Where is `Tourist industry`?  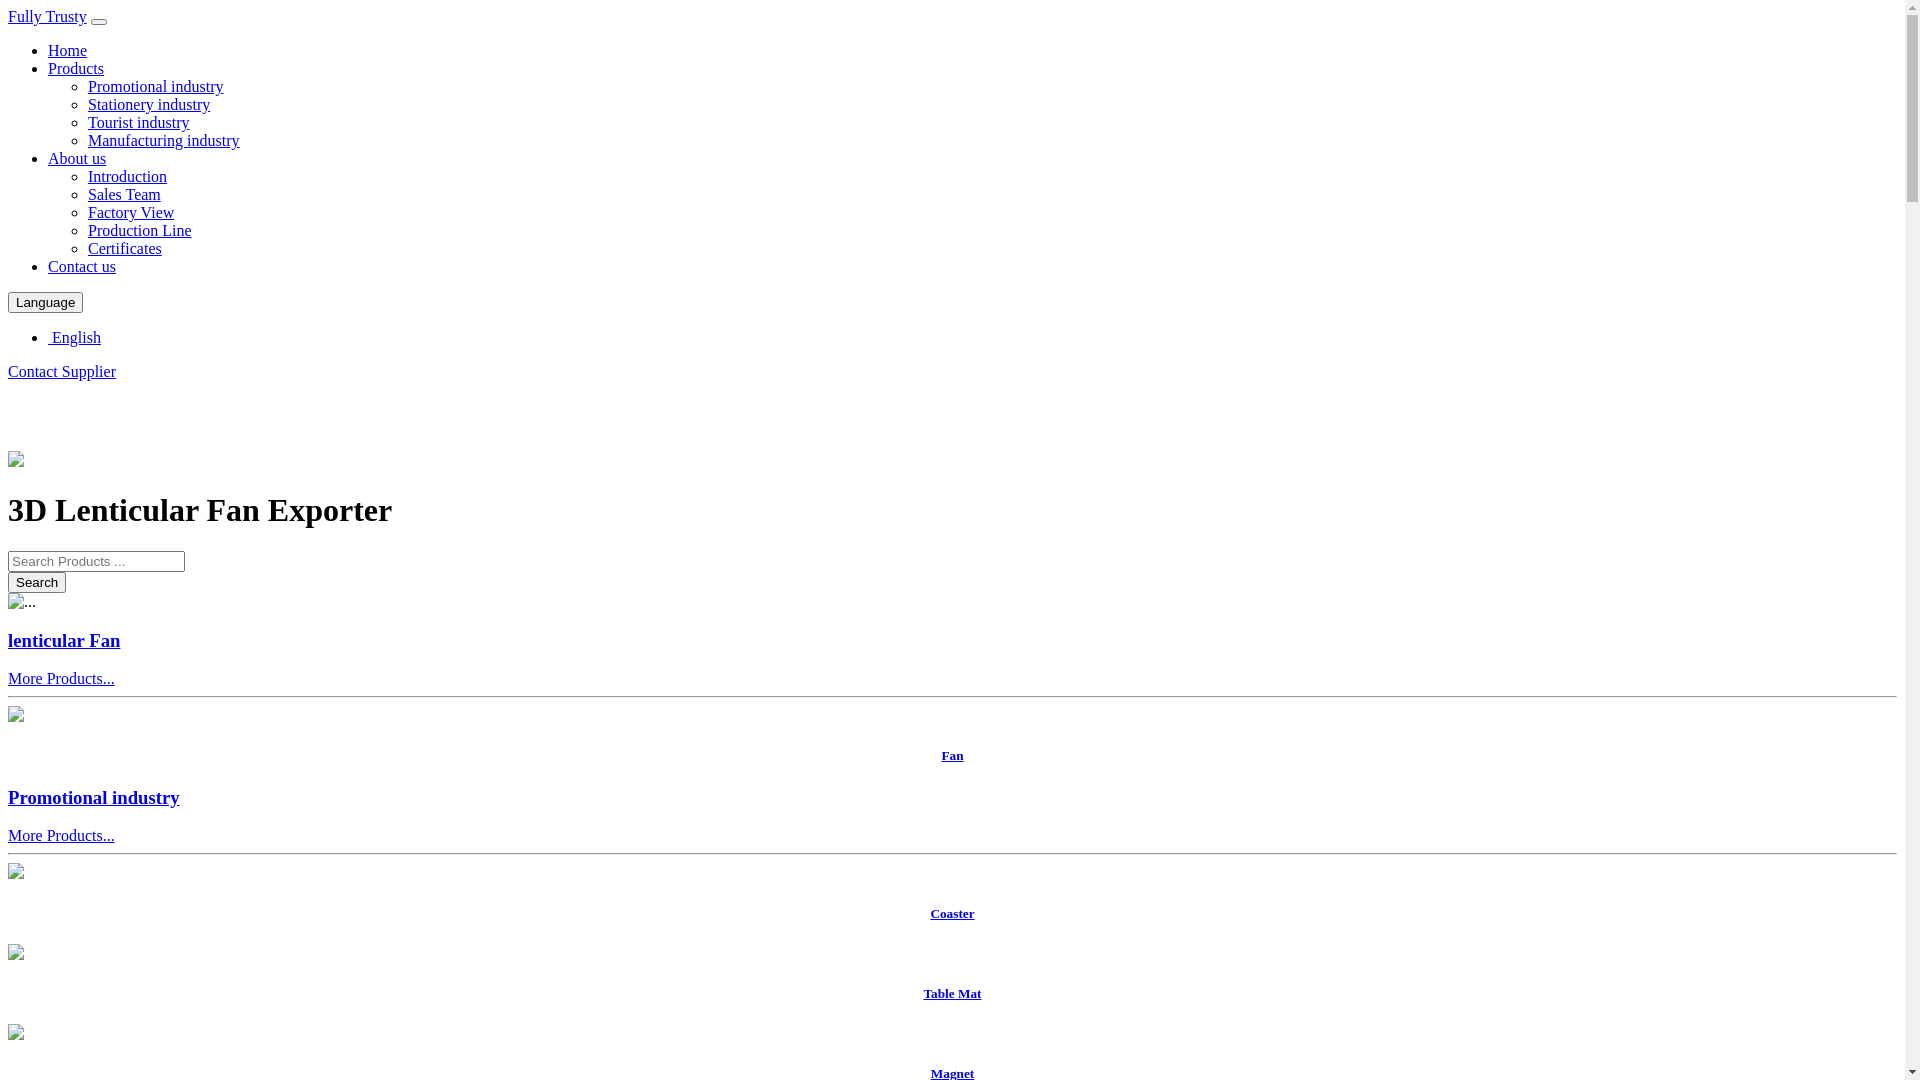 Tourist industry is located at coordinates (139, 122).